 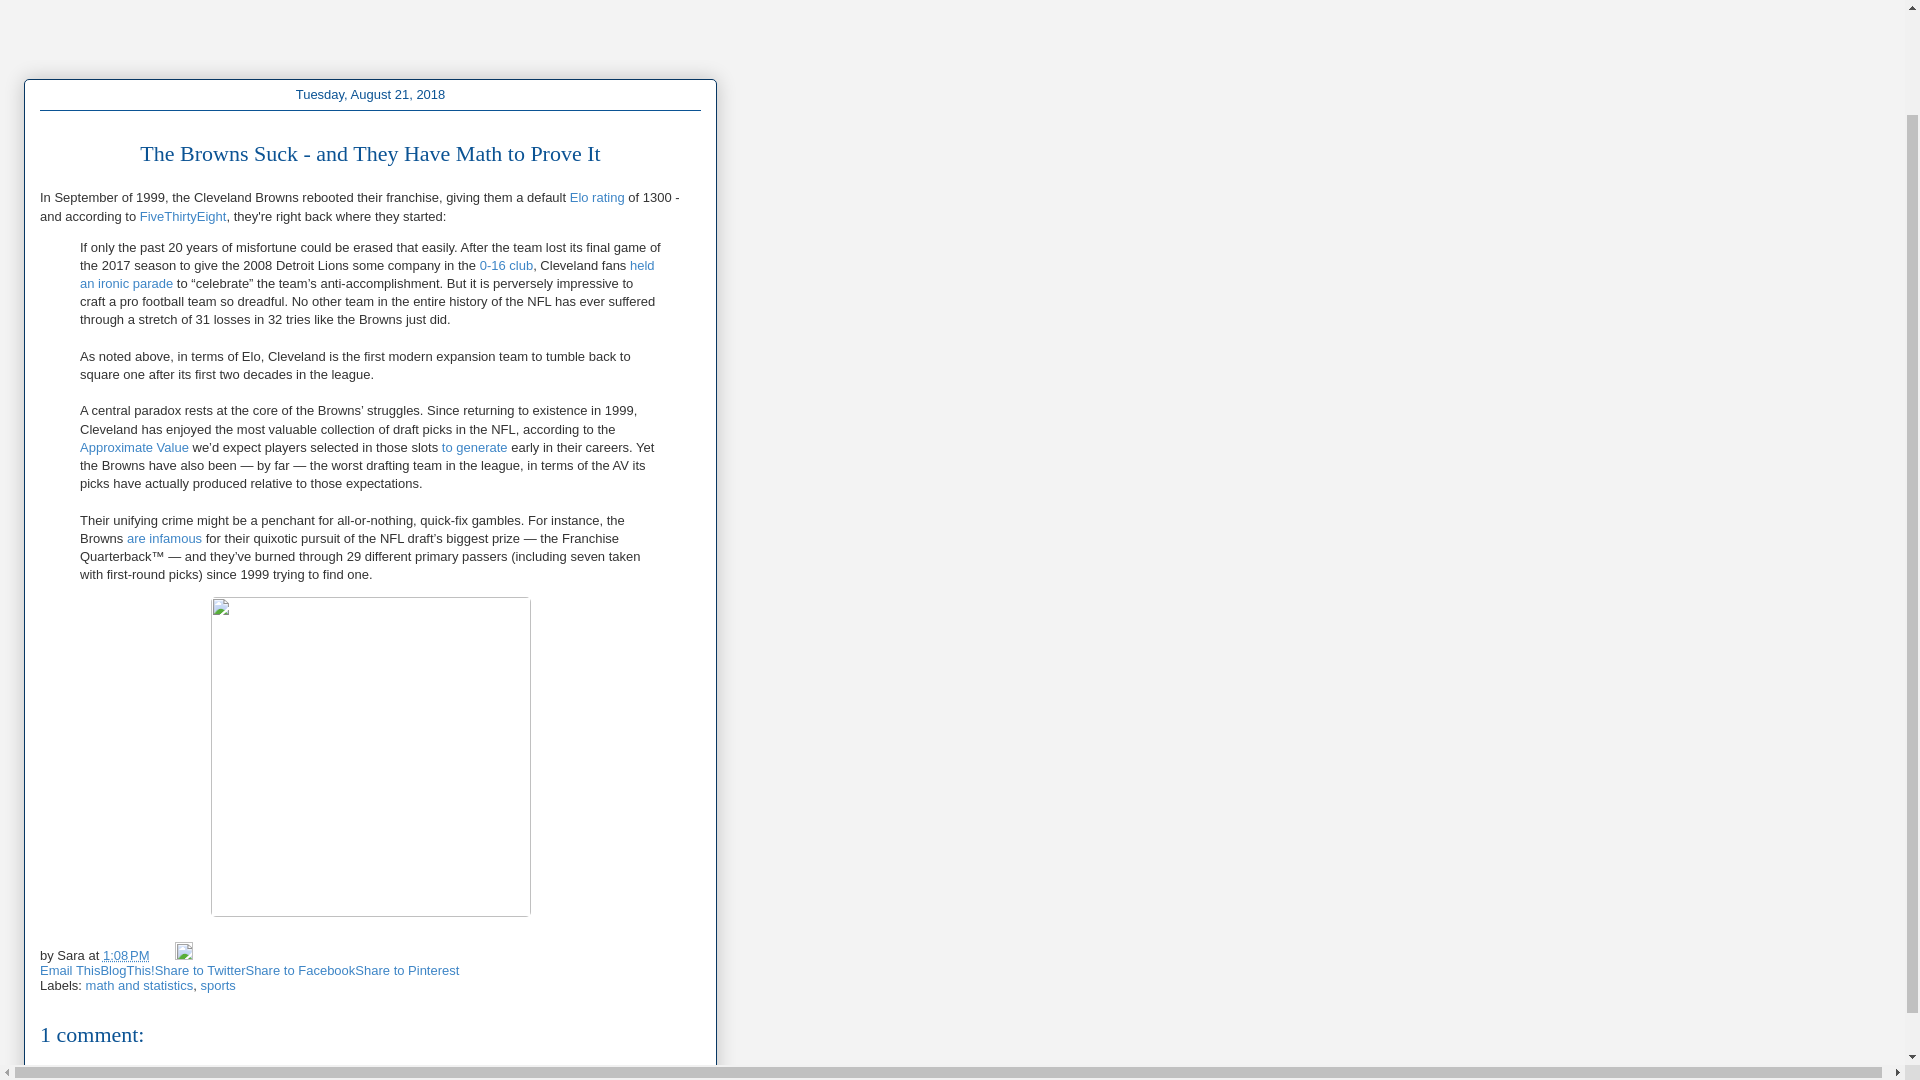 I want to click on Share to Pinterest, so click(x=406, y=970).